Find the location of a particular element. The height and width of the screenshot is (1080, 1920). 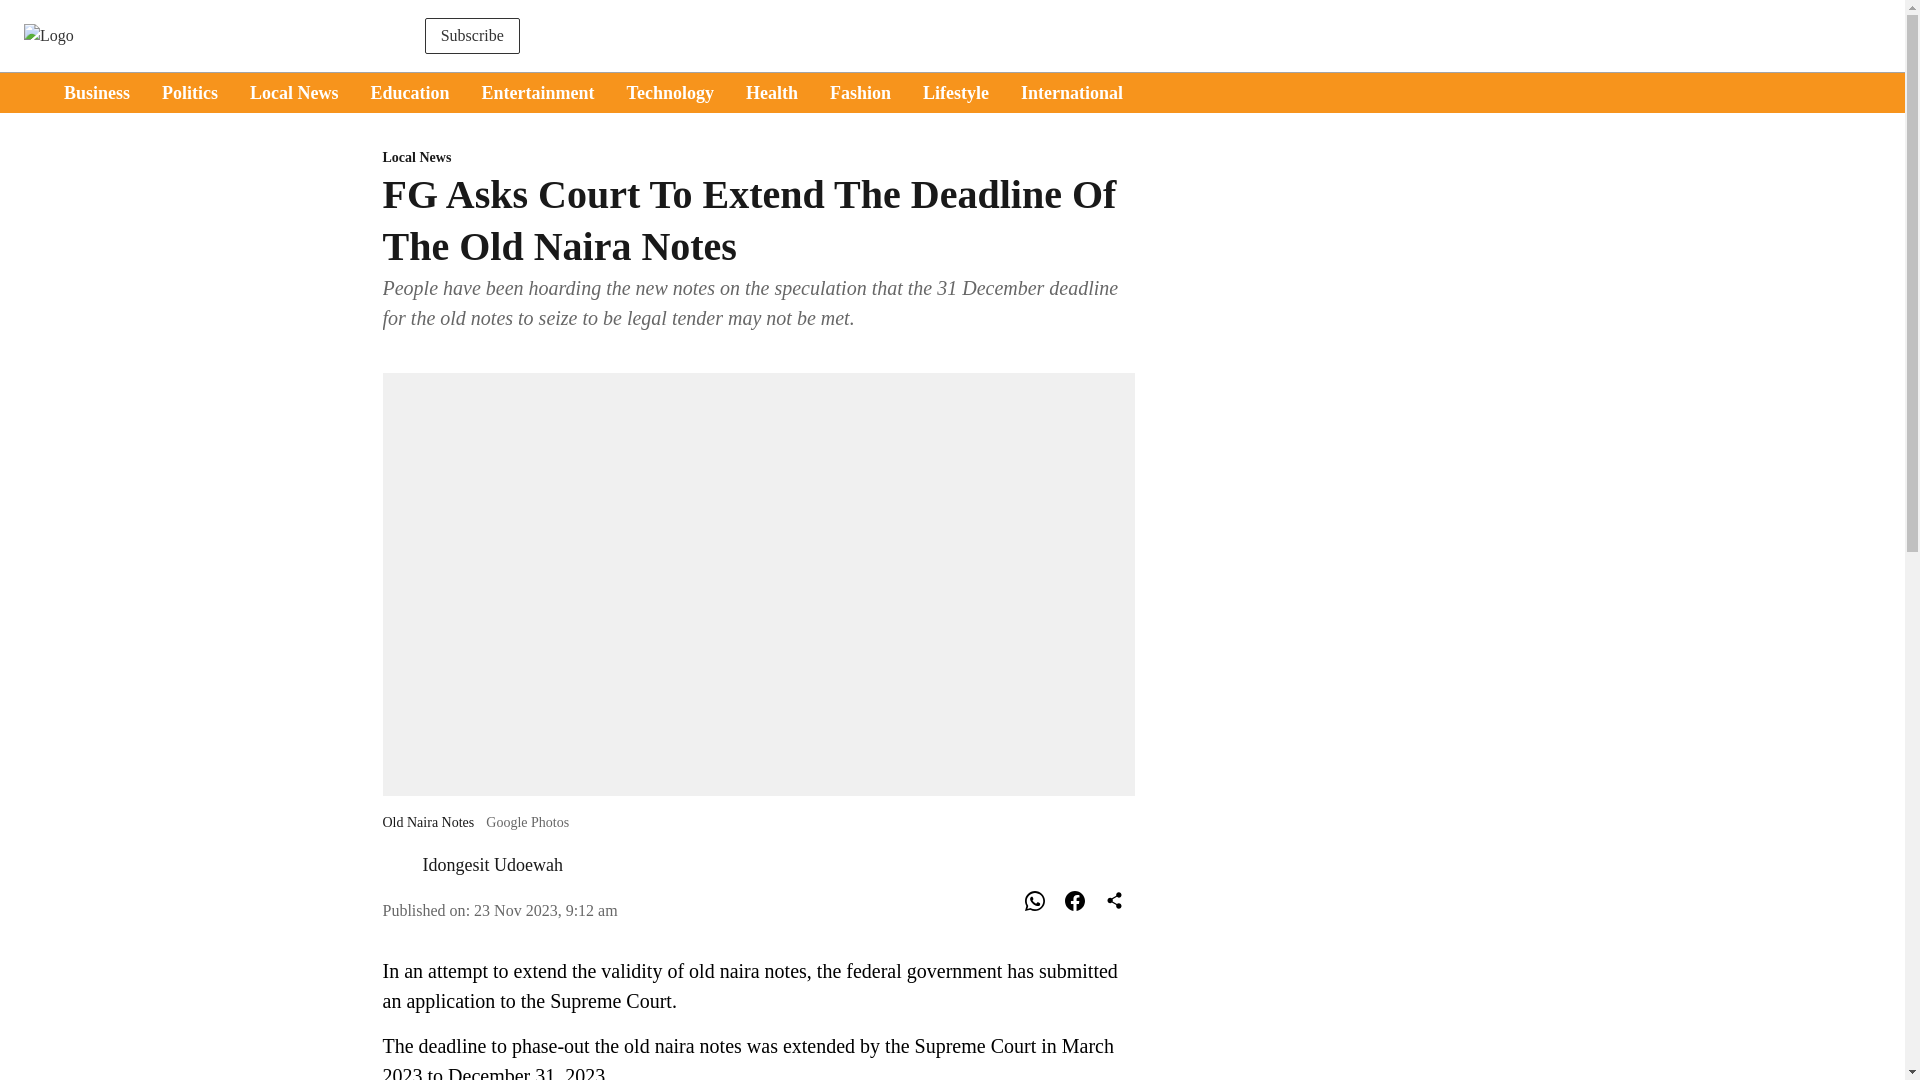

Entertainment is located at coordinates (538, 92).